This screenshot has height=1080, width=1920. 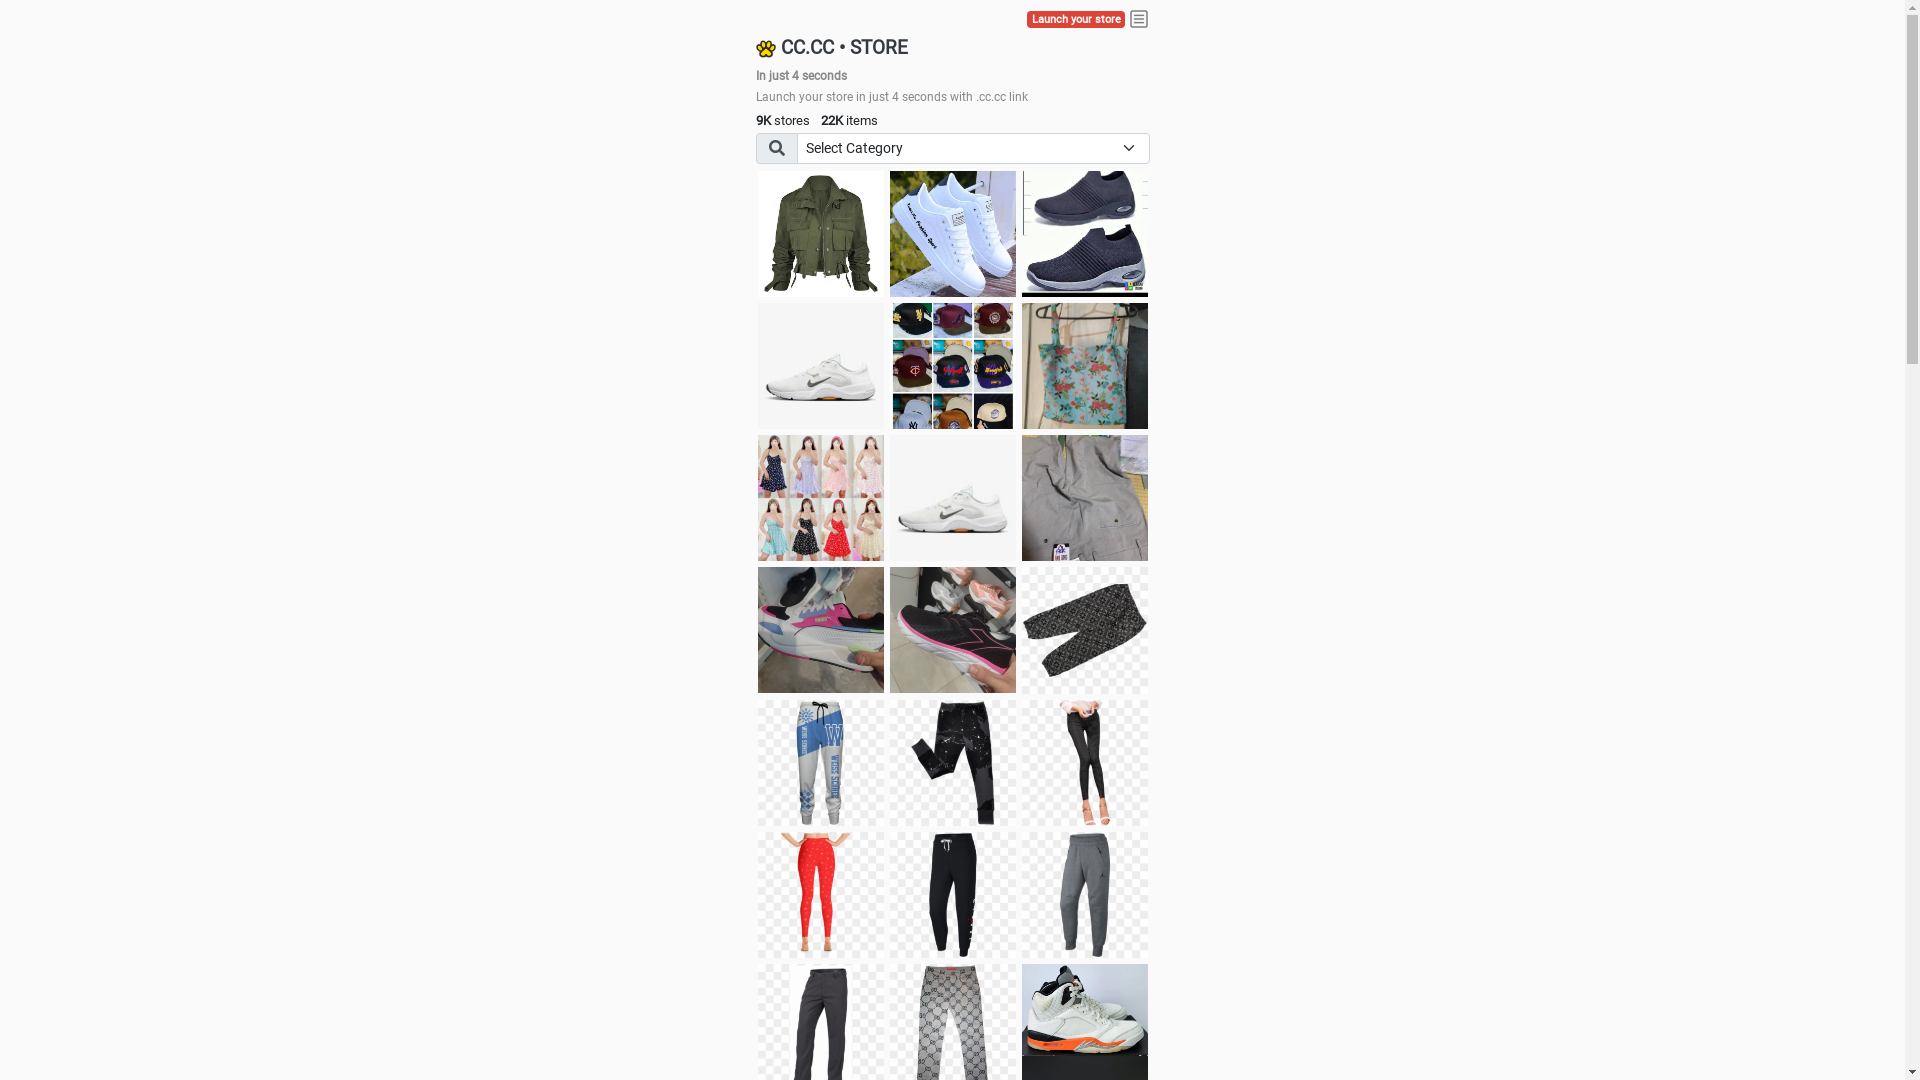 I want to click on Zapatillas, so click(x=953, y=630).